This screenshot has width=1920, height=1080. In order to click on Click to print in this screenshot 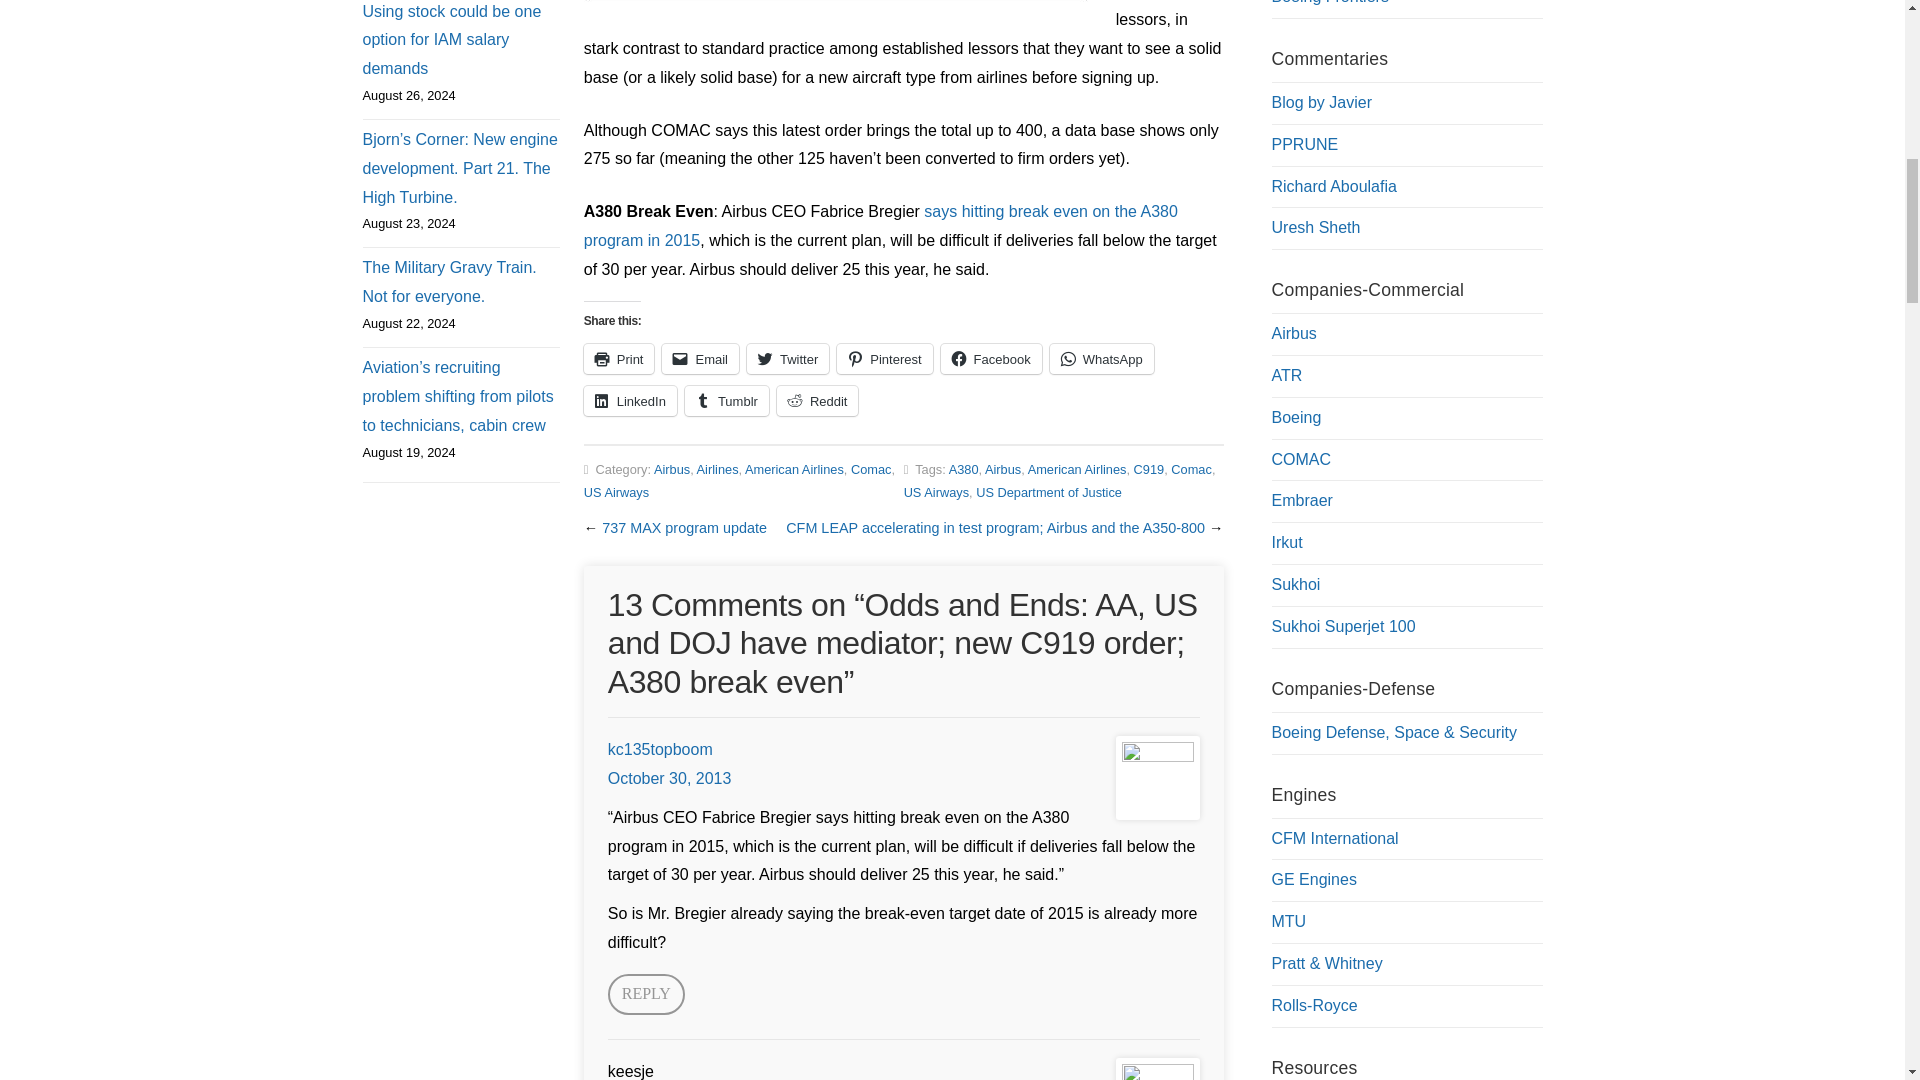, I will do `click(618, 358)`.